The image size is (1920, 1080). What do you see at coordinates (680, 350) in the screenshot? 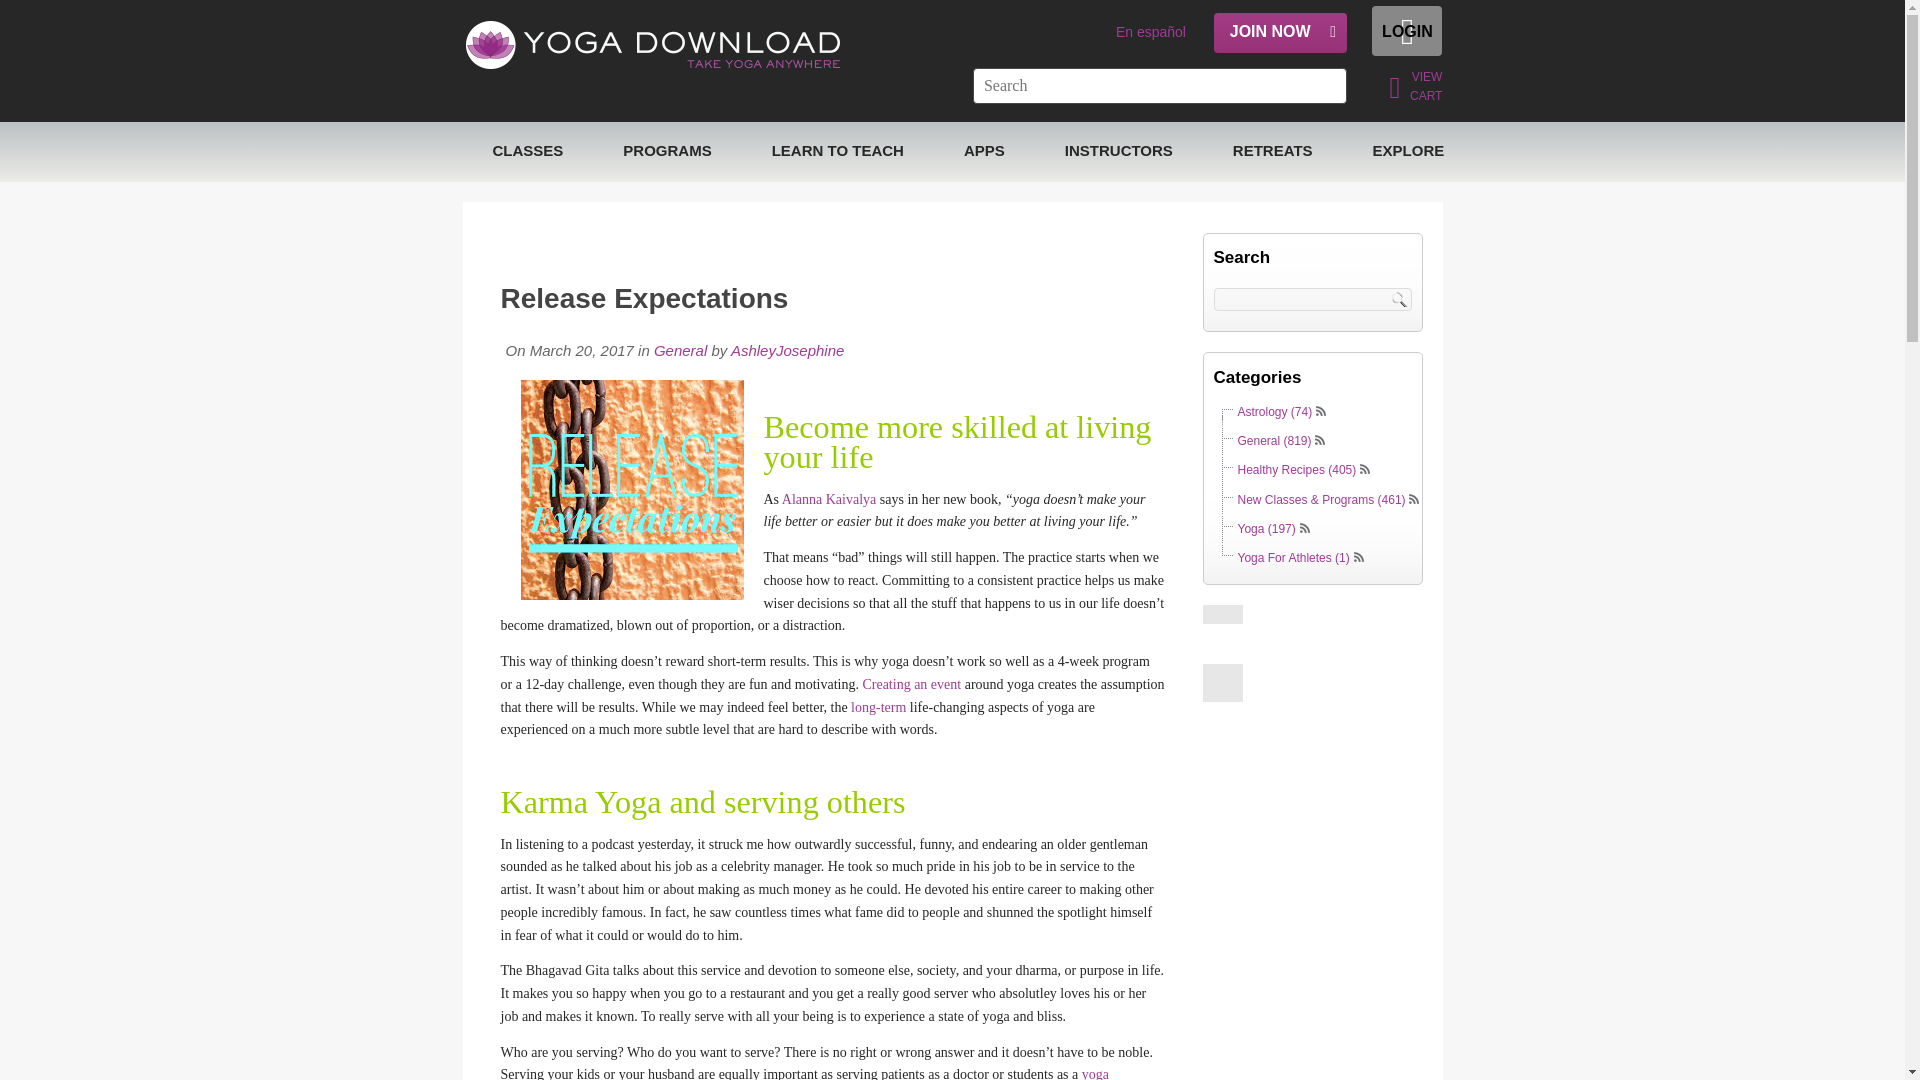
I see `General` at bounding box center [680, 350].